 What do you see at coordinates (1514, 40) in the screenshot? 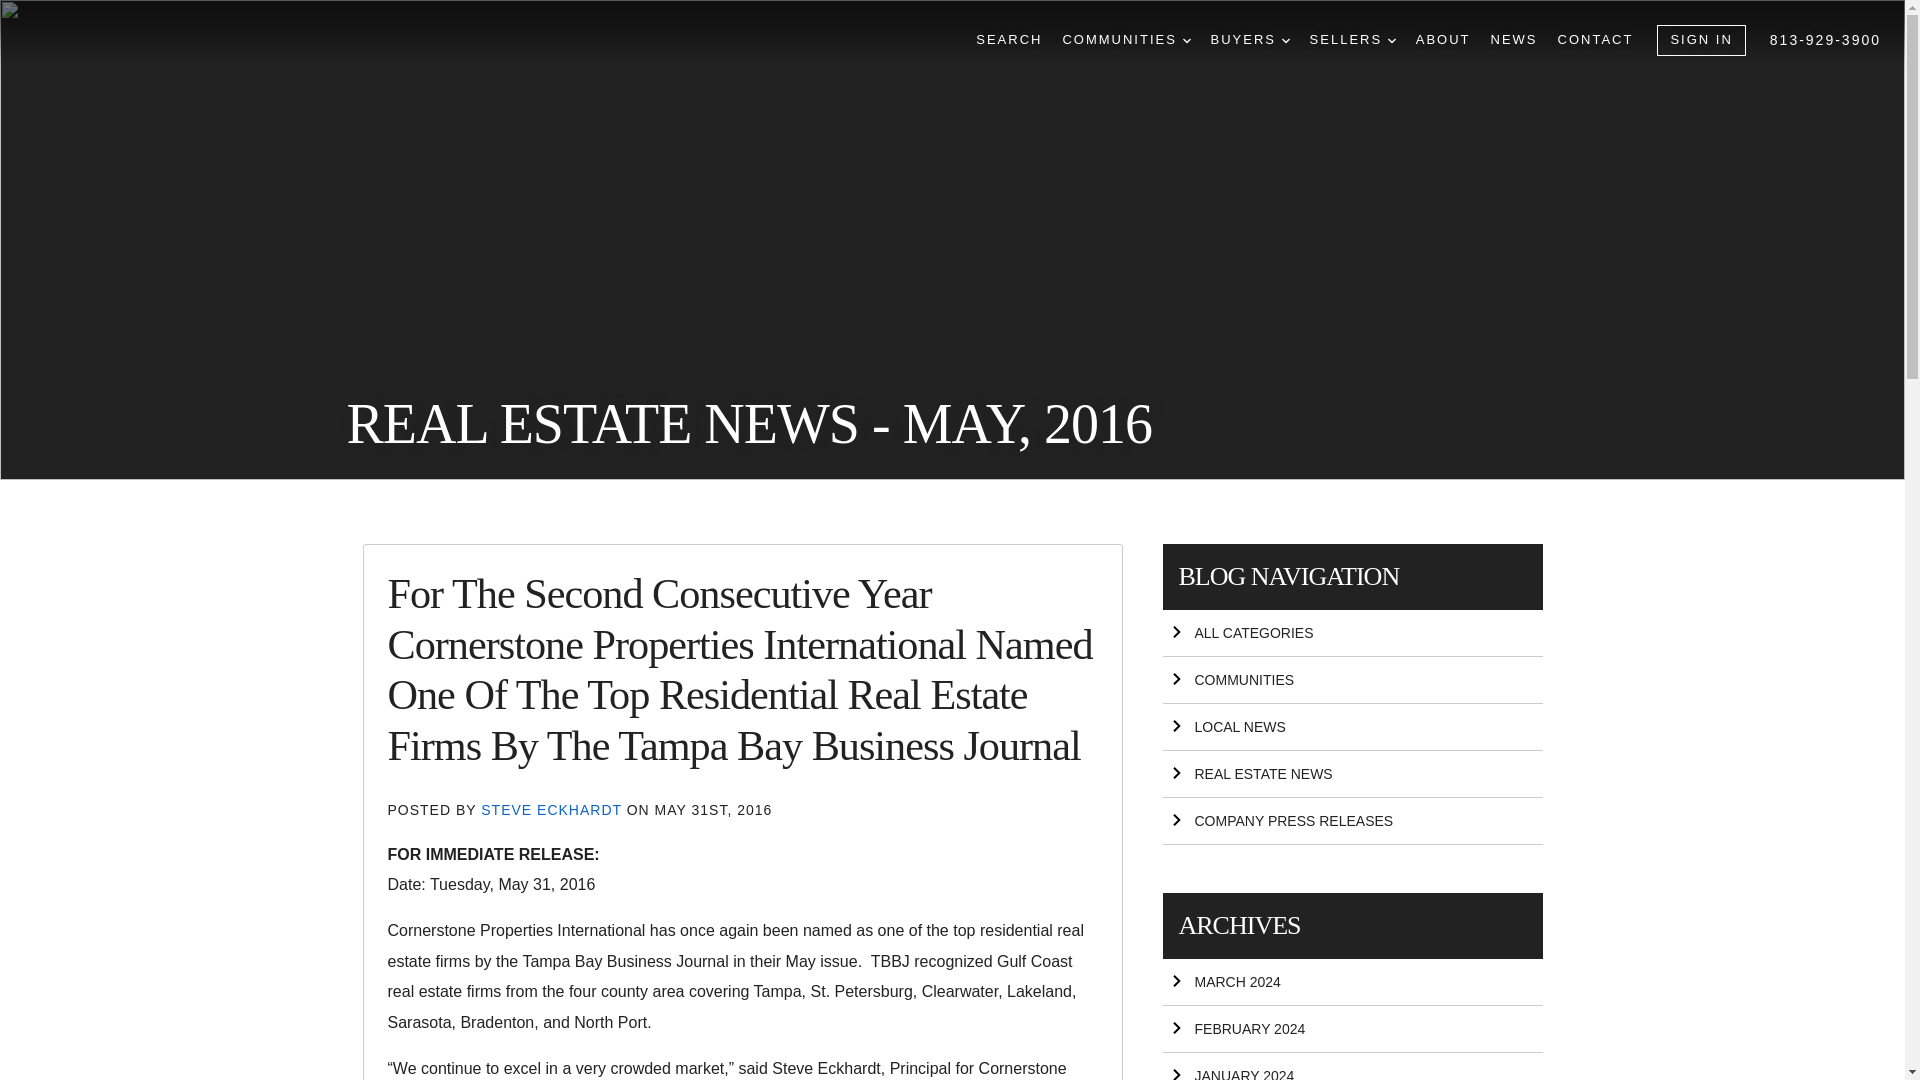
I see `NEWS` at bounding box center [1514, 40].